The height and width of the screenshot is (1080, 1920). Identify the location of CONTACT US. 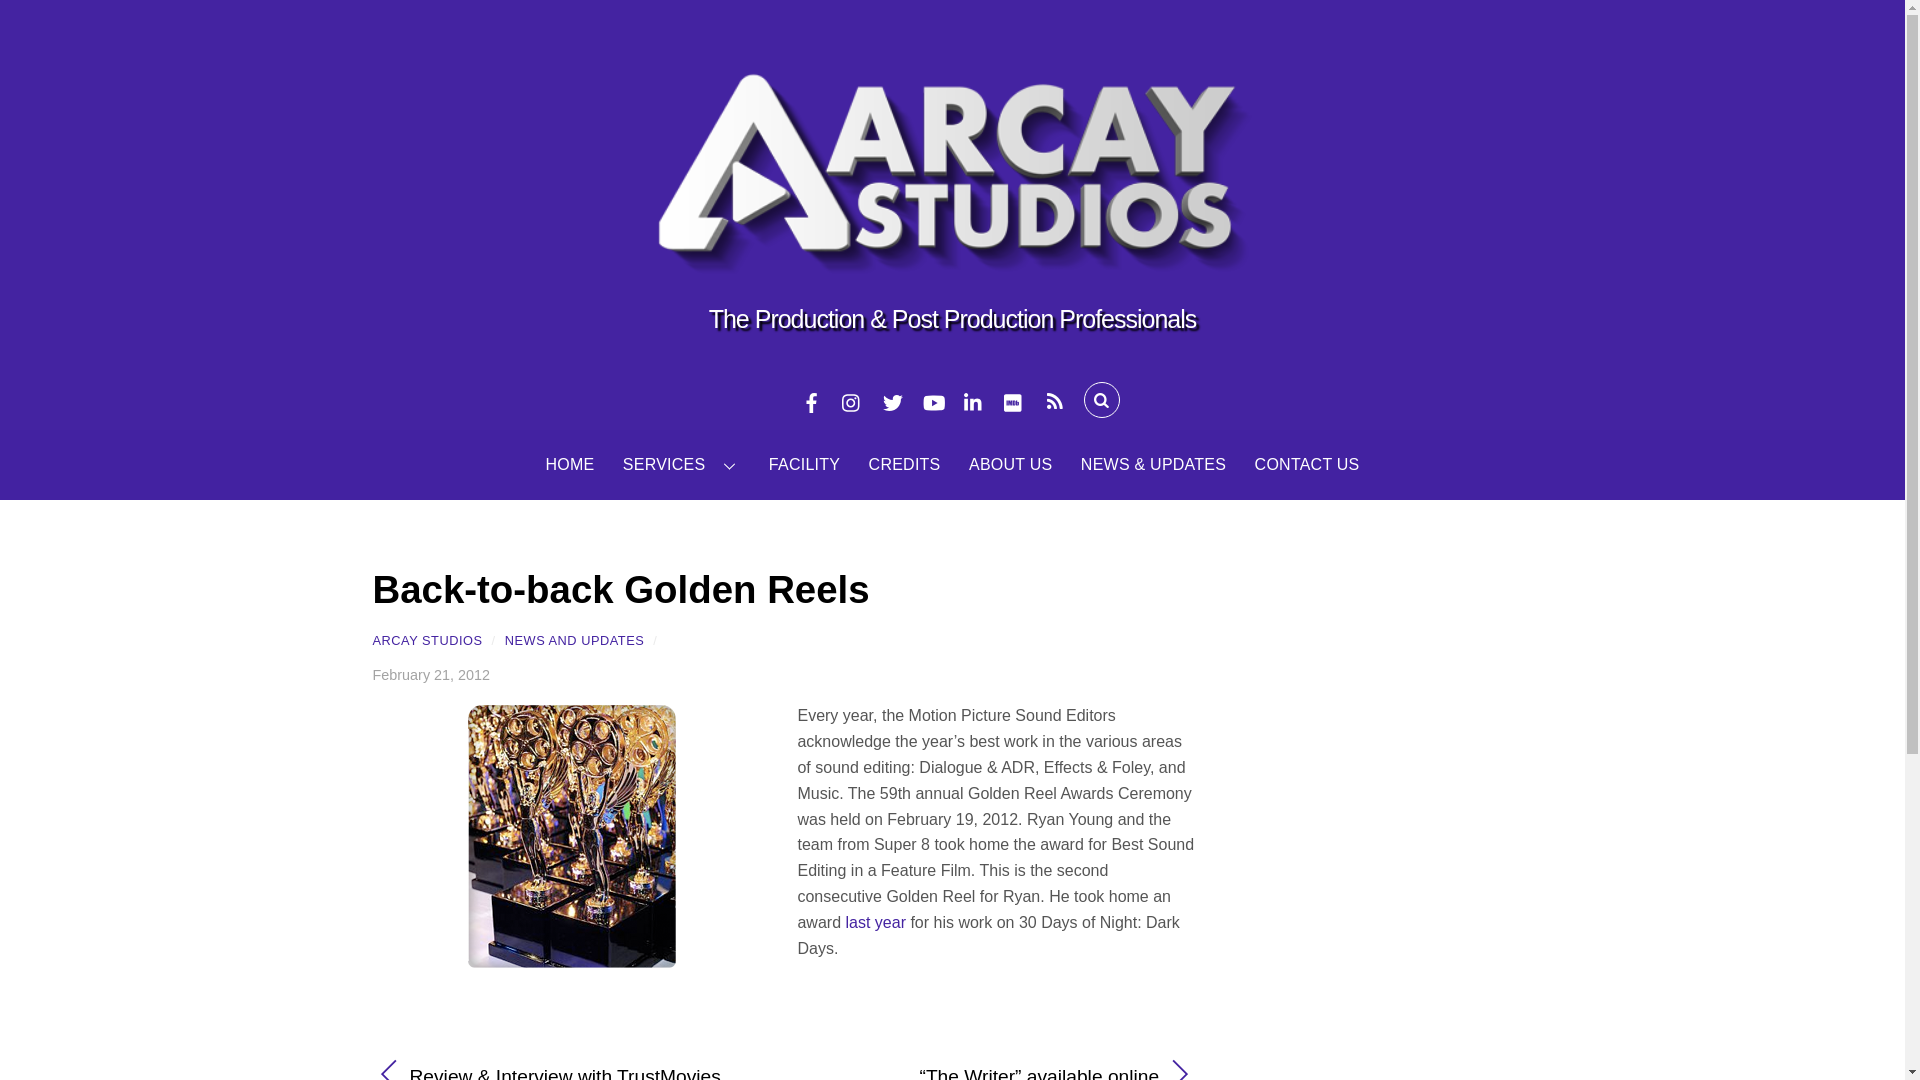
(1307, 464).